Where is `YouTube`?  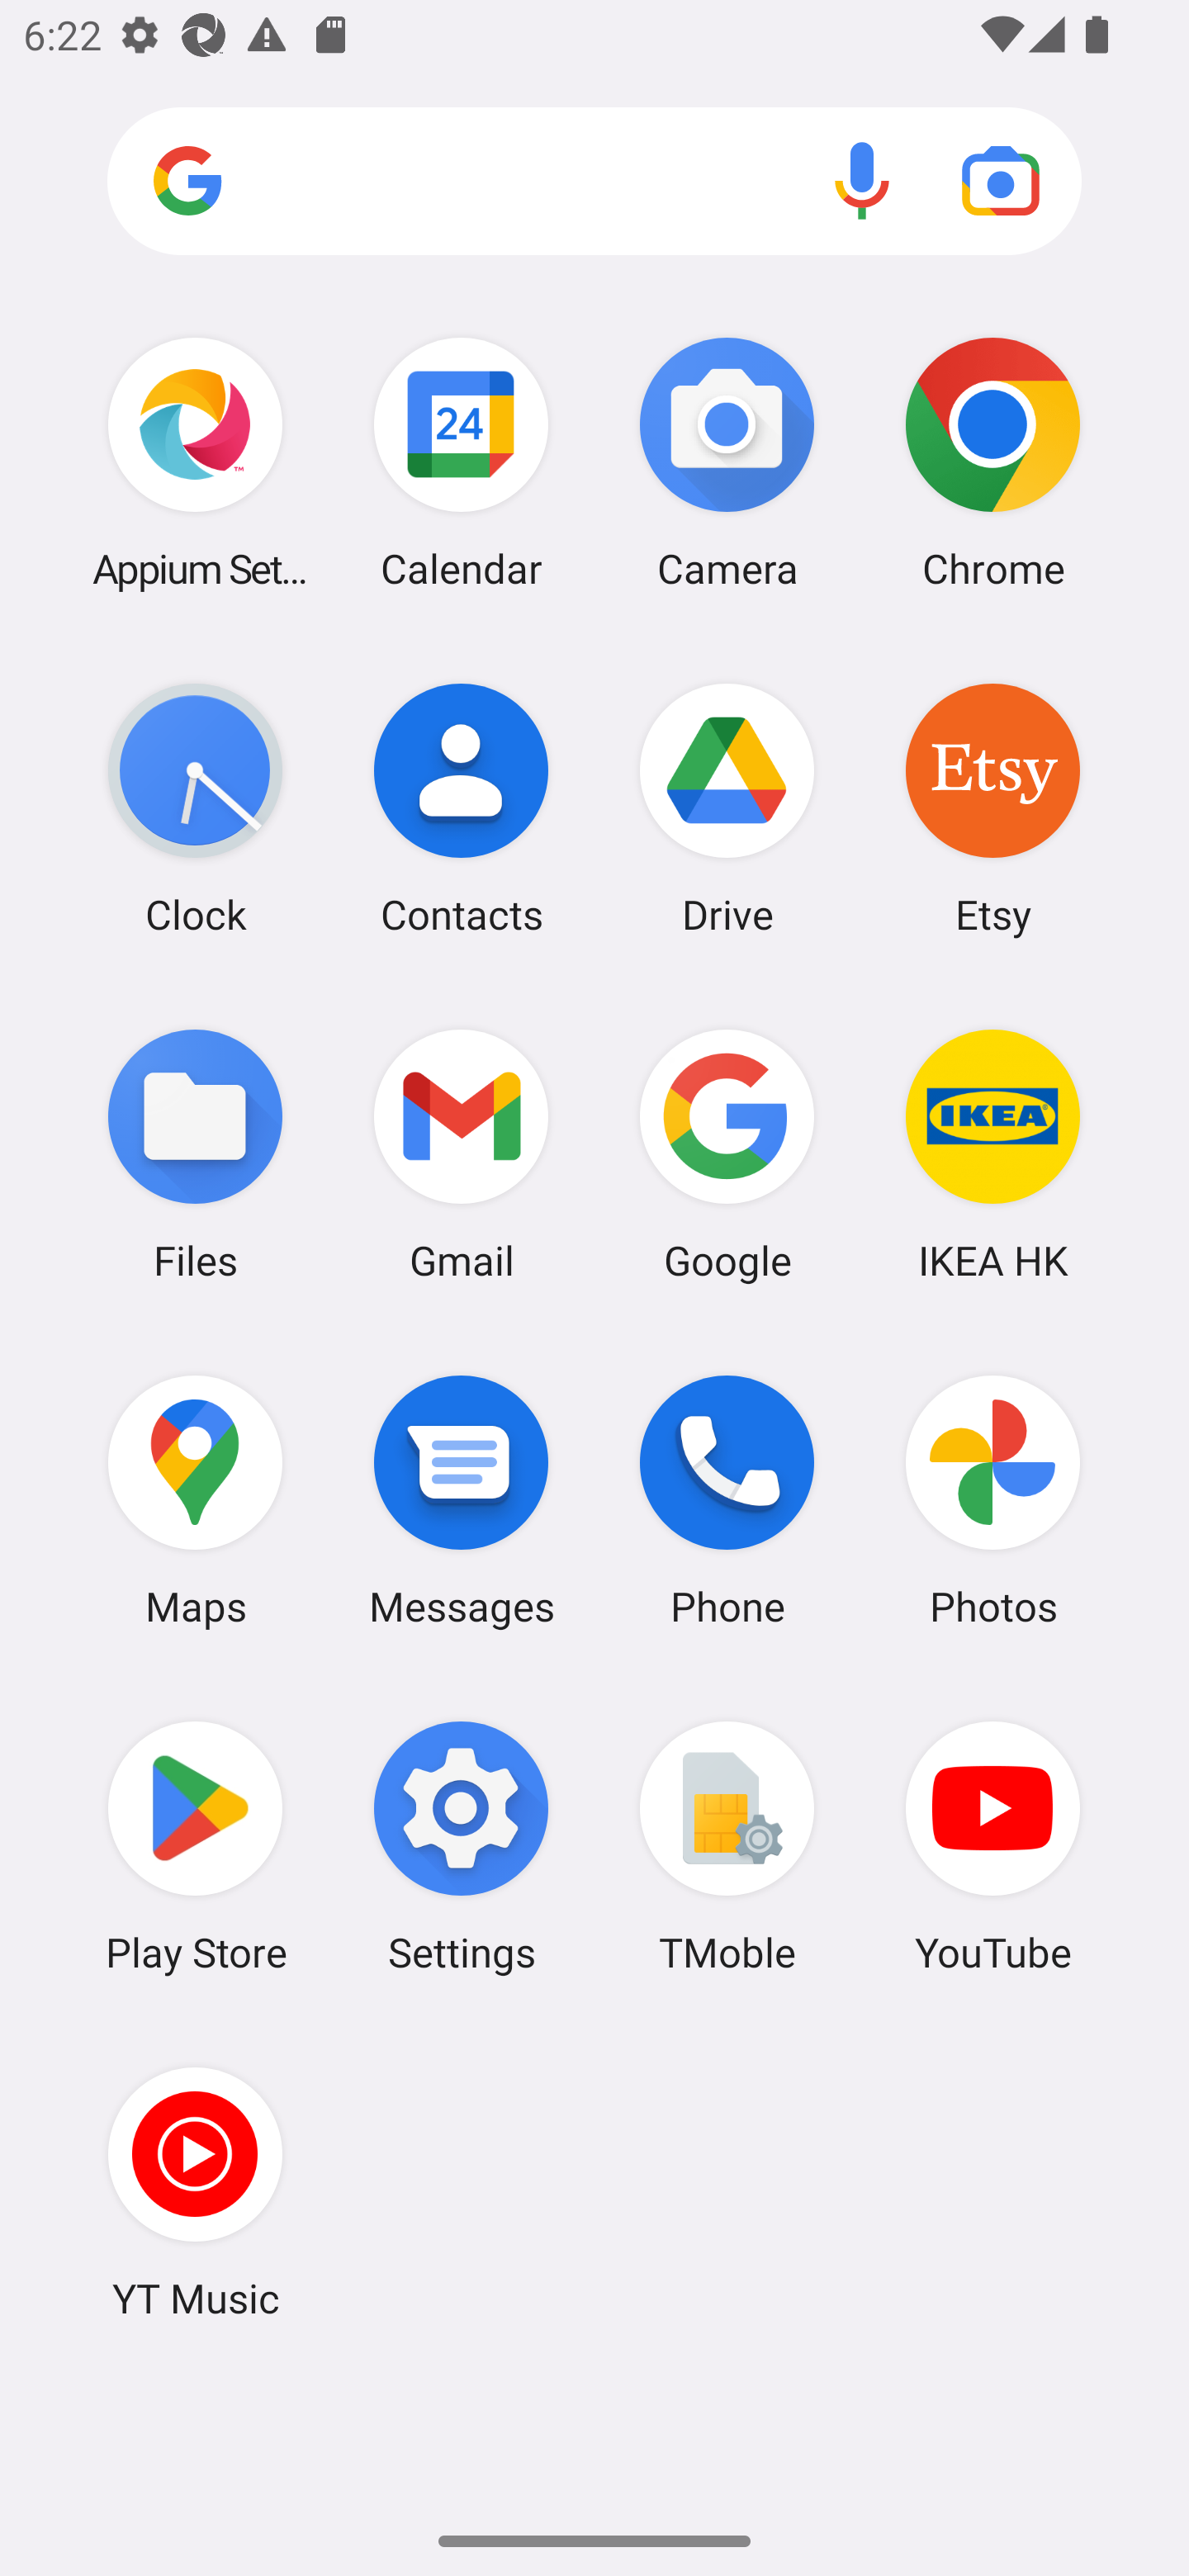 YouTube is located at coordinates (992, 1847).